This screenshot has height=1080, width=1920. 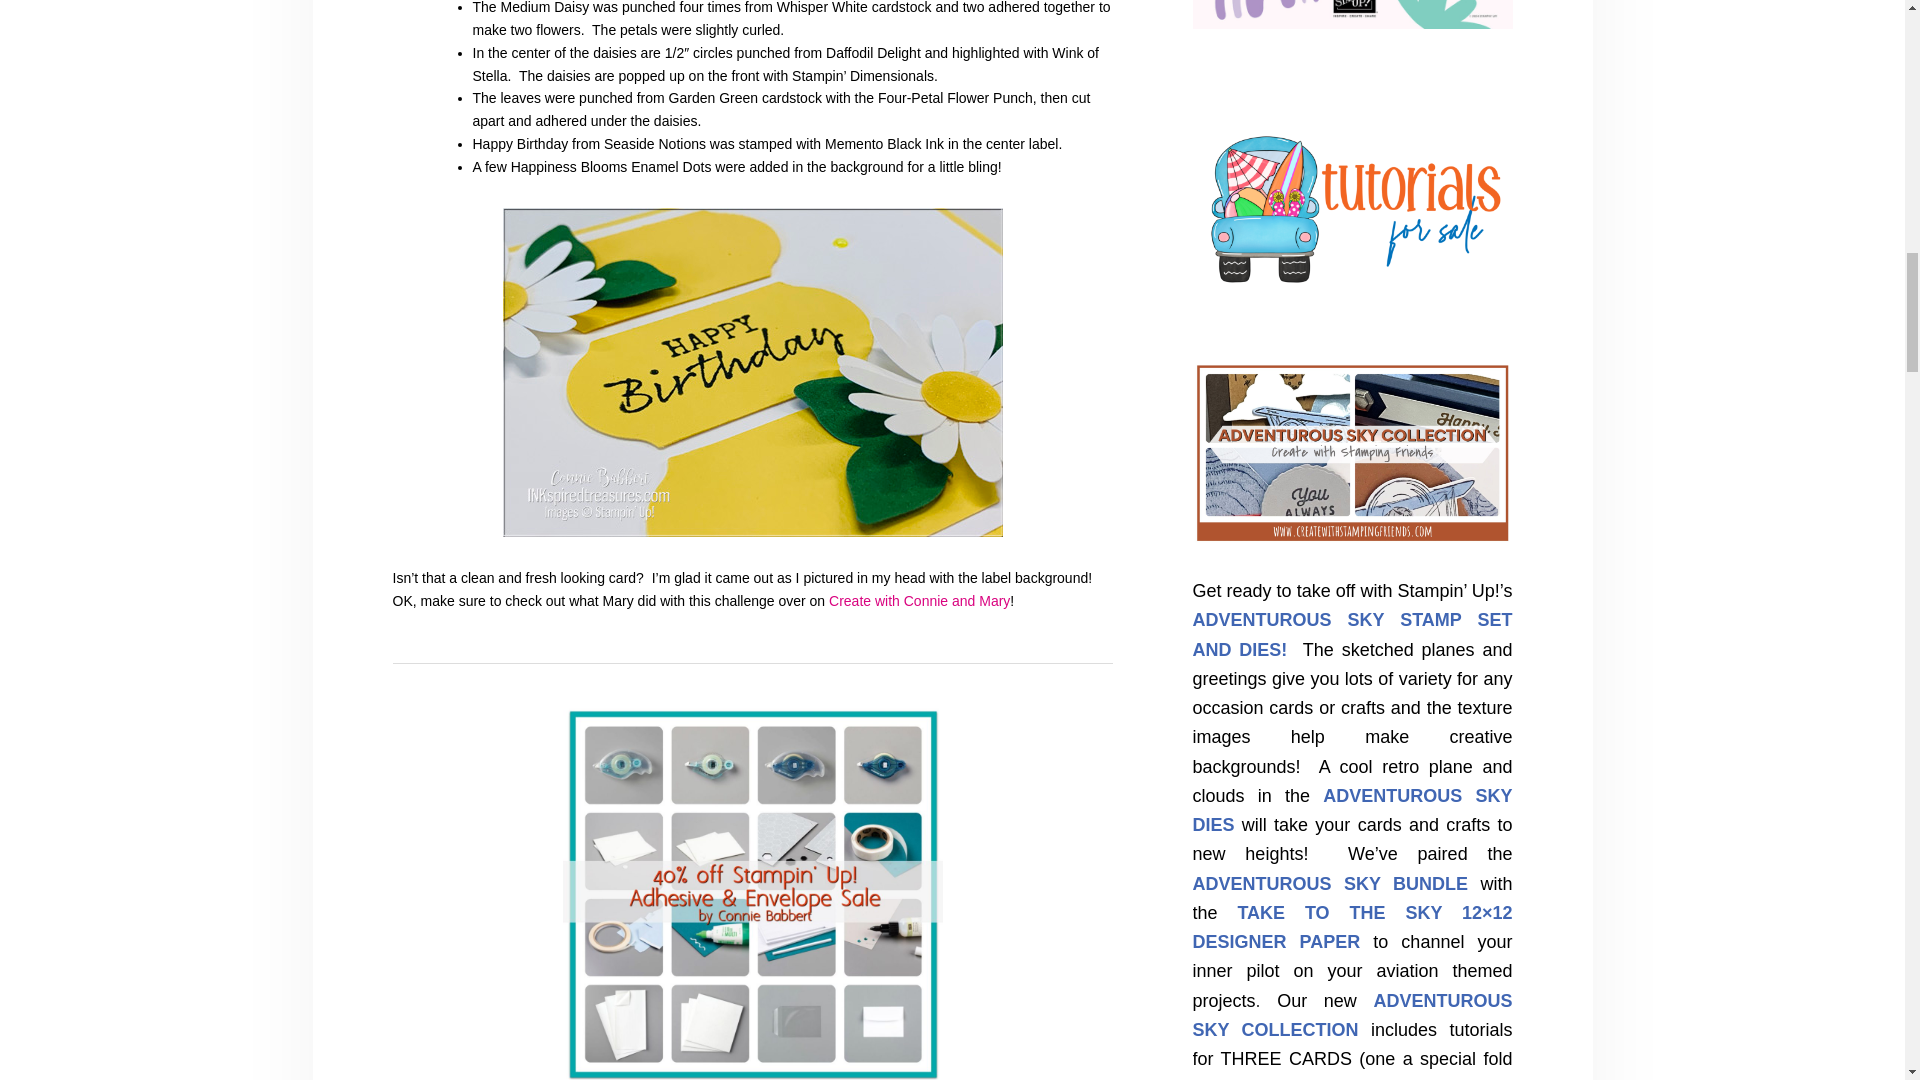 I want to click on Create with Connie and Mary, so click(x=919, y=600).